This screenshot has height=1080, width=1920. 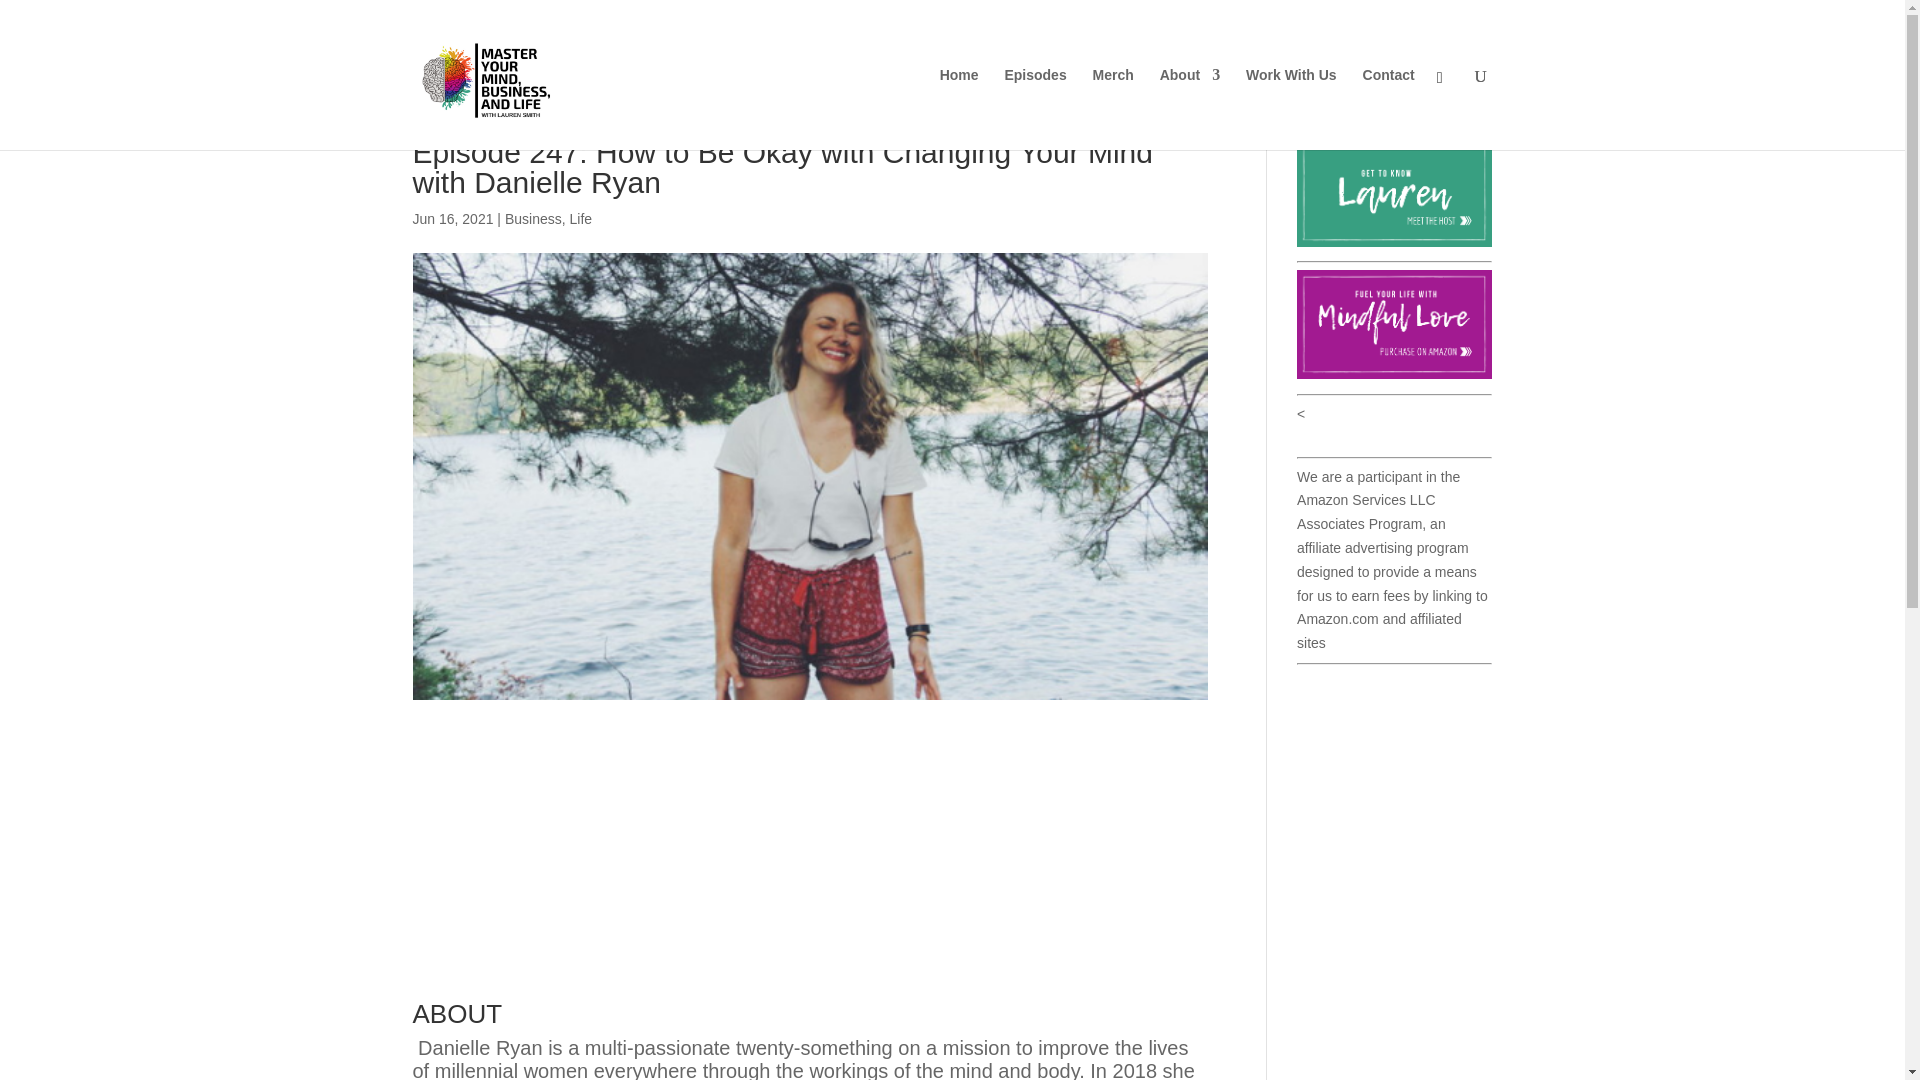 What do you see at coordinates (1291, 109) in the screenshot?
I see `Work With Us` at bounding box center [1291, 109].